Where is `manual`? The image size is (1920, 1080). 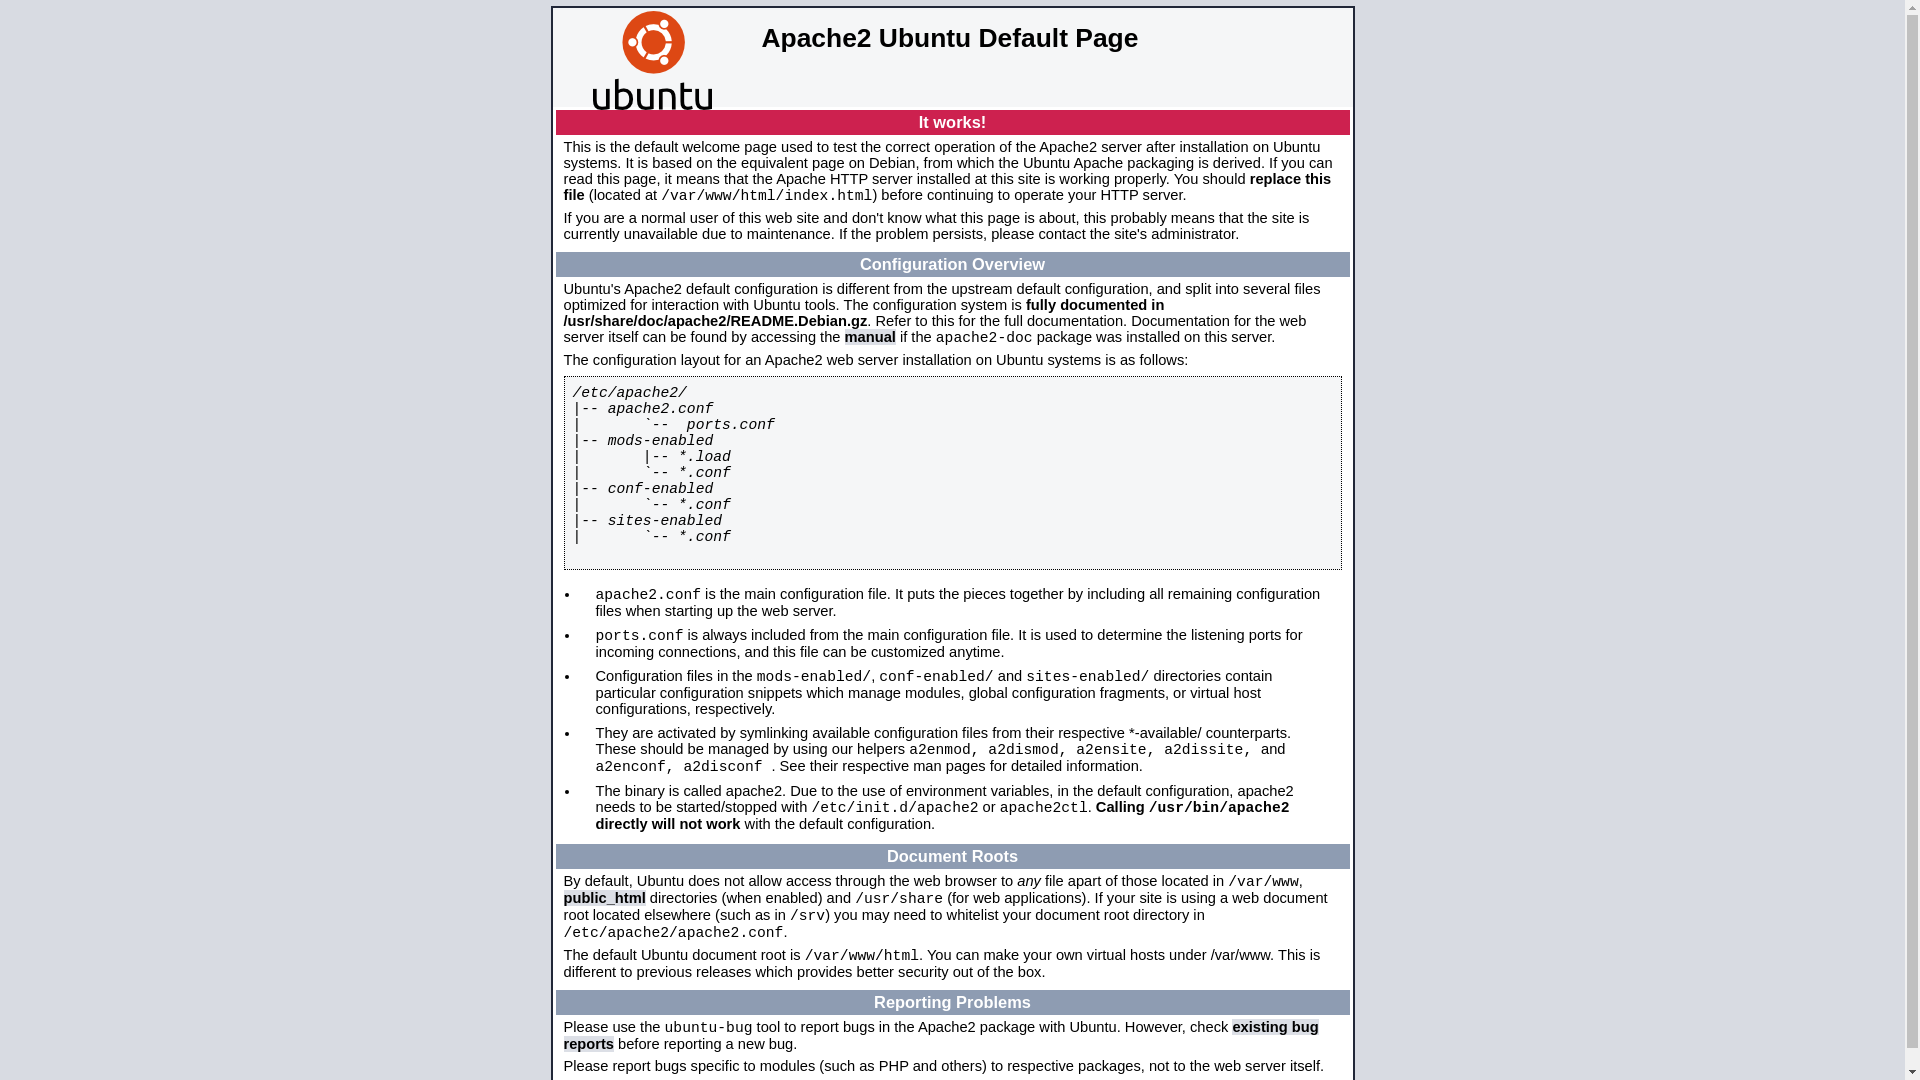
manual is located at coordinates (870, 337).